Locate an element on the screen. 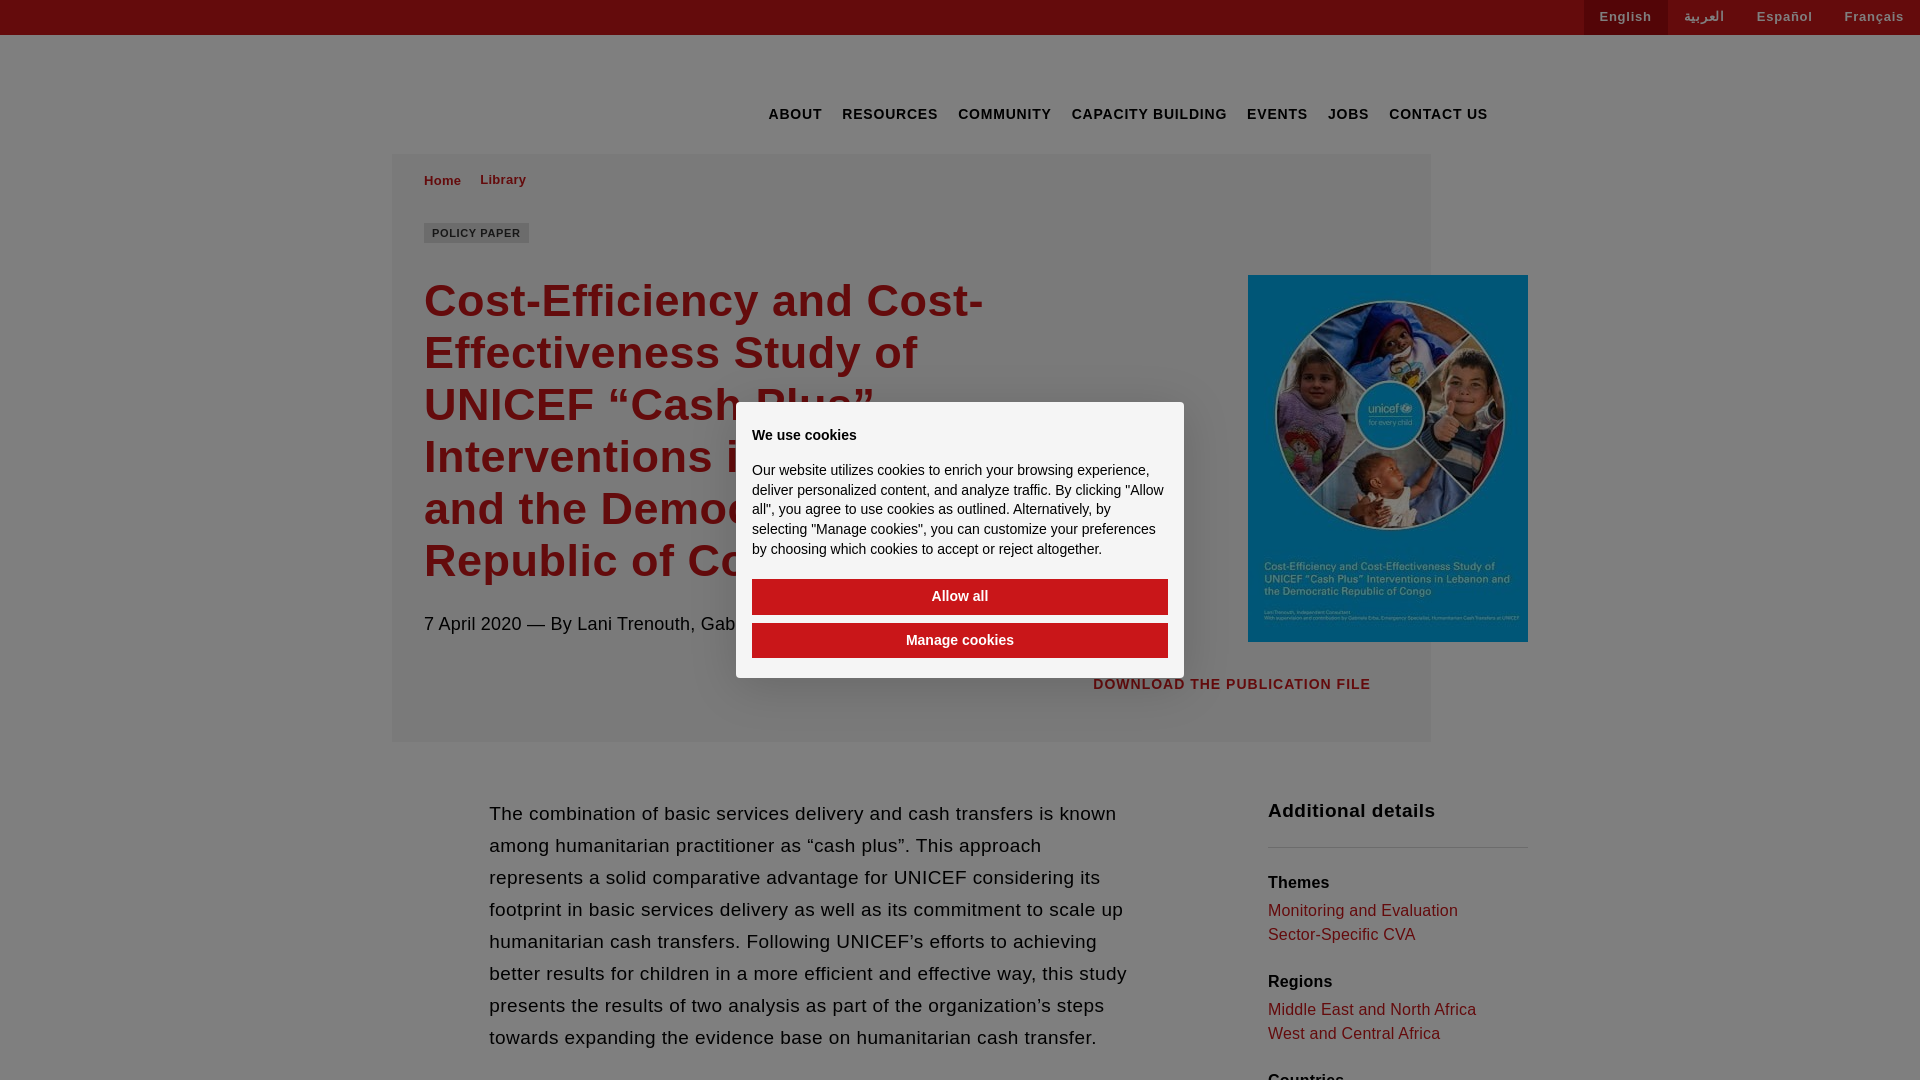  EVENTS is located at coordinates (1276, 114).